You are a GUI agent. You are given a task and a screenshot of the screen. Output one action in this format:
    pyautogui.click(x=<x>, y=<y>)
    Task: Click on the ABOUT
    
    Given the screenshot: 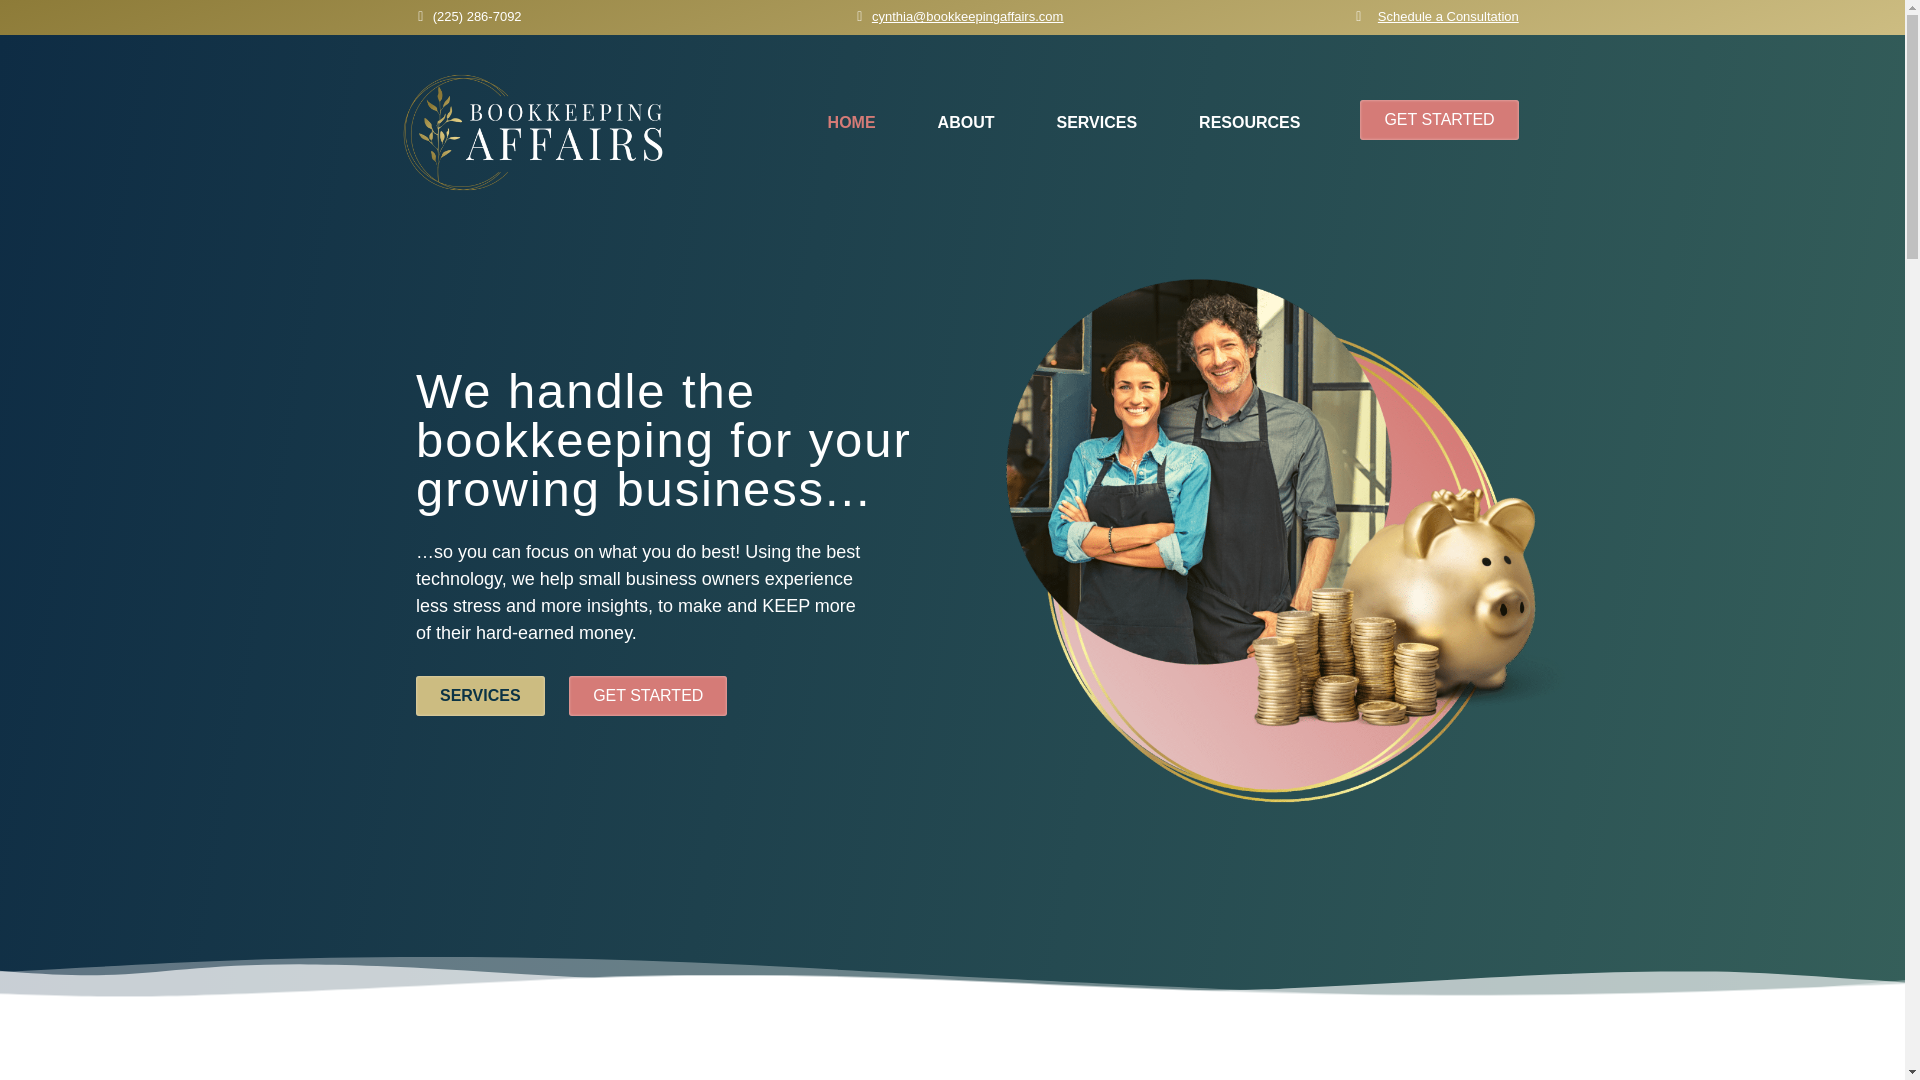 What is the action you would take?
    pyautogui.click(x=966, y=122)
    